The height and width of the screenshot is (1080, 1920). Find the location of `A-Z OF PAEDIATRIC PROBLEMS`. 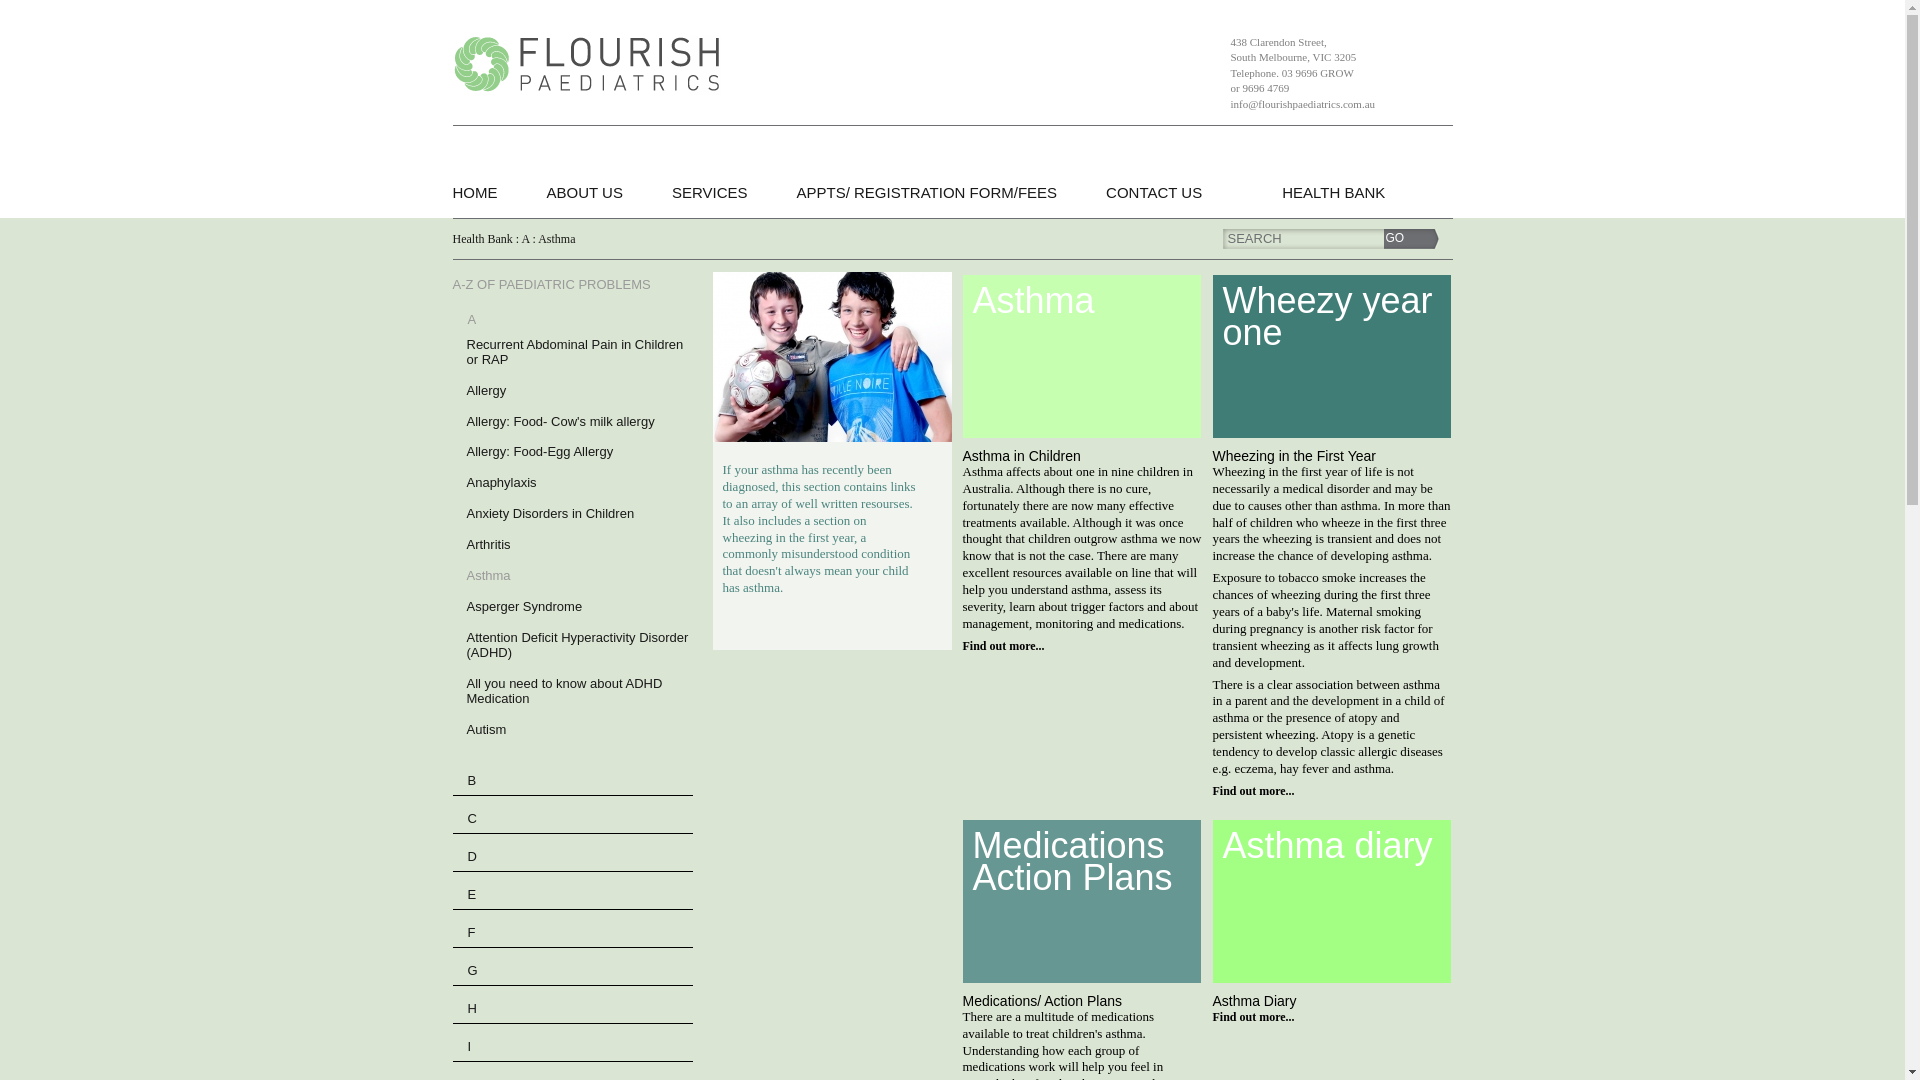

A-Z OF PAEDIATRIC PROBLEMS is located at coordinates (551, 284).